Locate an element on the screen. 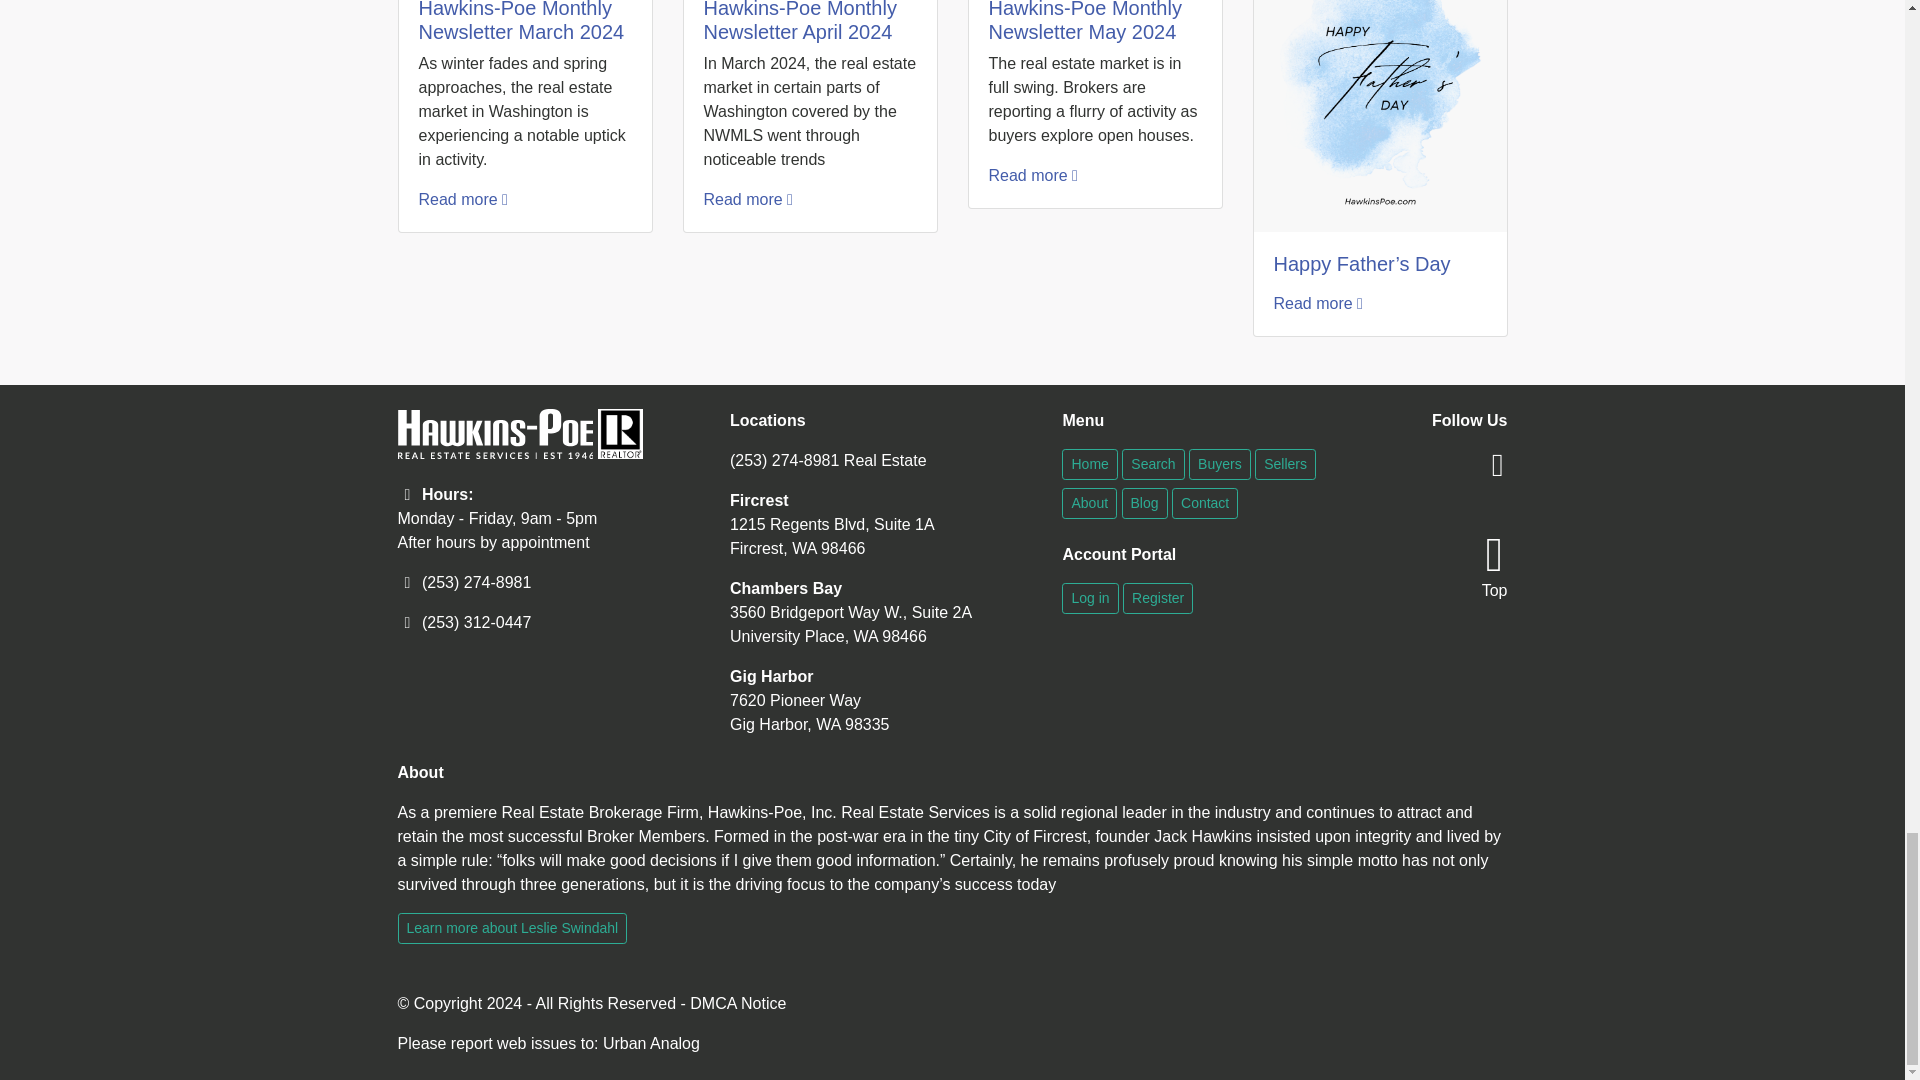 This screenshot has width=1920, height=1080. Read more is located at coordinates (748, 200).